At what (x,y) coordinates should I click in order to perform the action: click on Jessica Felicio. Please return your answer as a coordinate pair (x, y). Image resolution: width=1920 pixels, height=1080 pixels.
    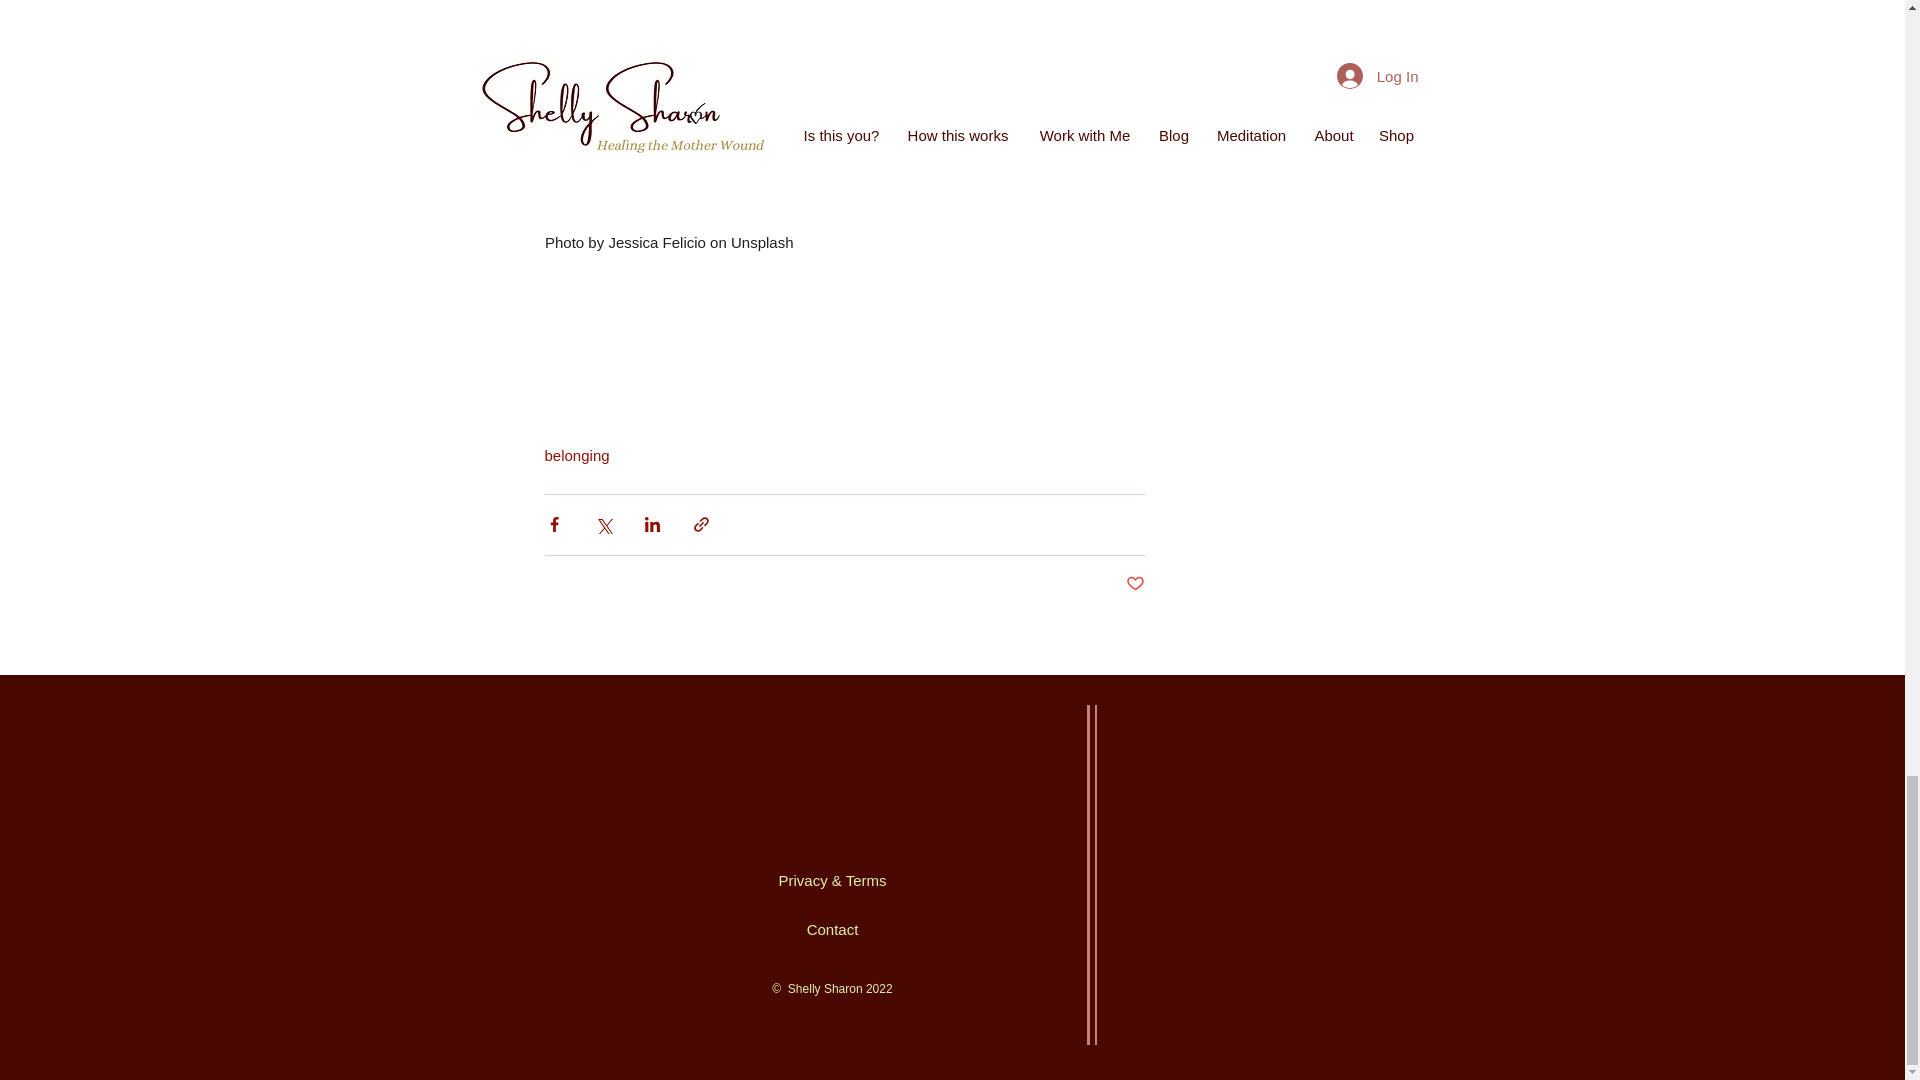
    Looking at the image, I should click on (657, 242).